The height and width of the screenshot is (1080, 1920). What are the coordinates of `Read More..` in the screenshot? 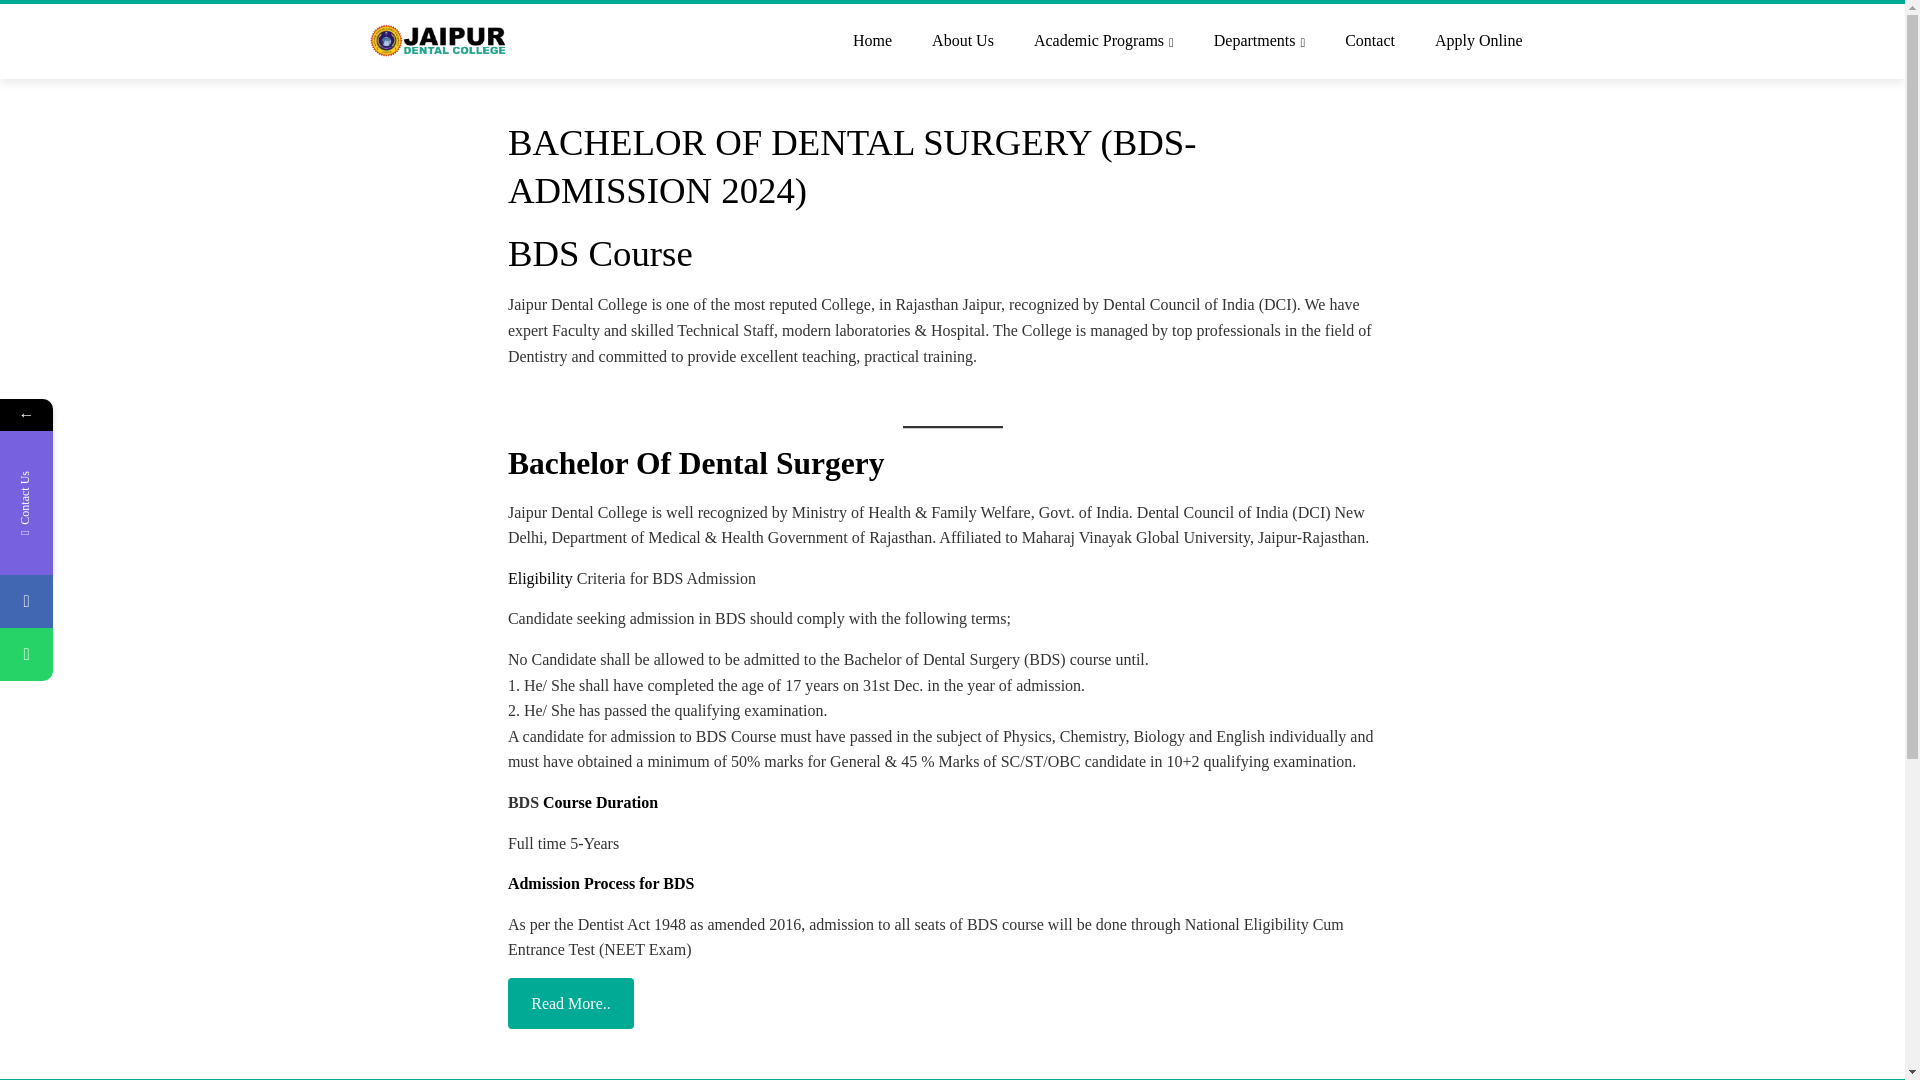 It's located at (570, 1004).